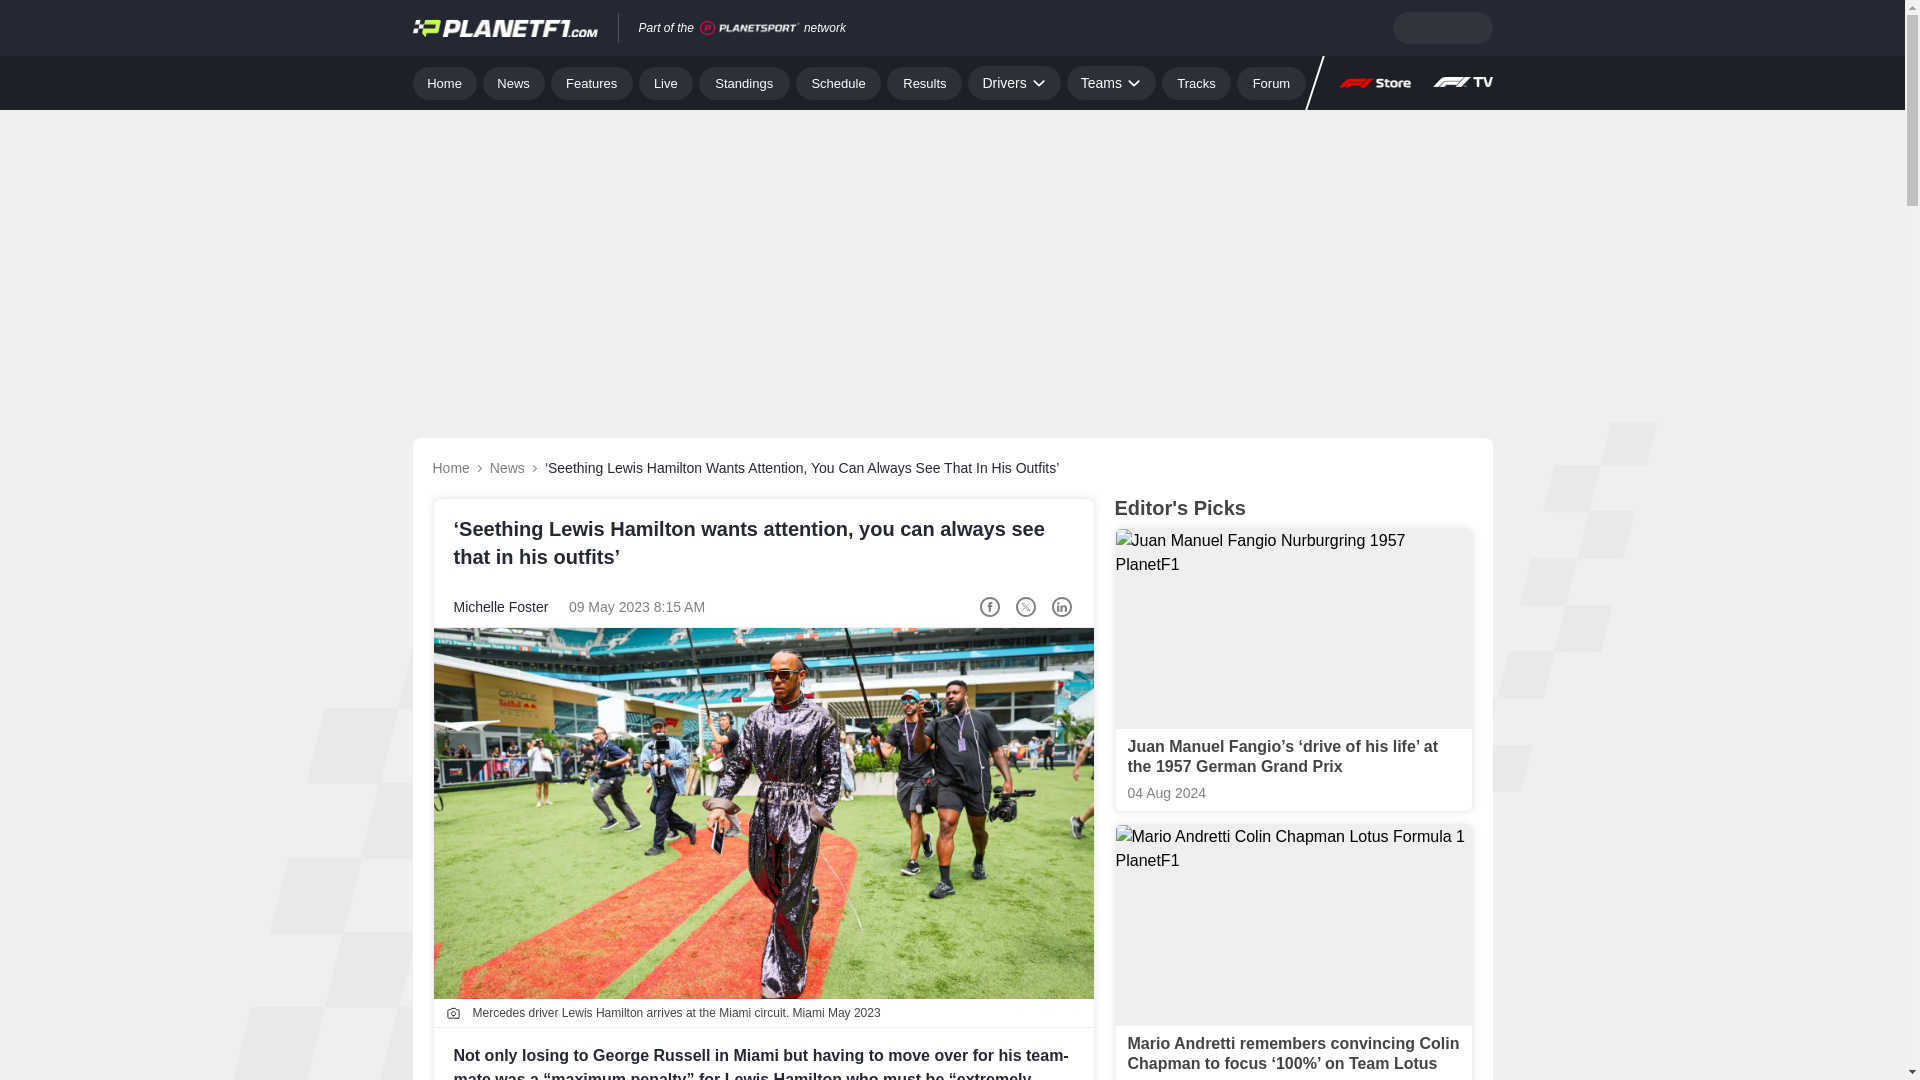  What do you see at coordinates (592, 82) in the screenshot?
I see `Features` at bounding box center [592, 82].